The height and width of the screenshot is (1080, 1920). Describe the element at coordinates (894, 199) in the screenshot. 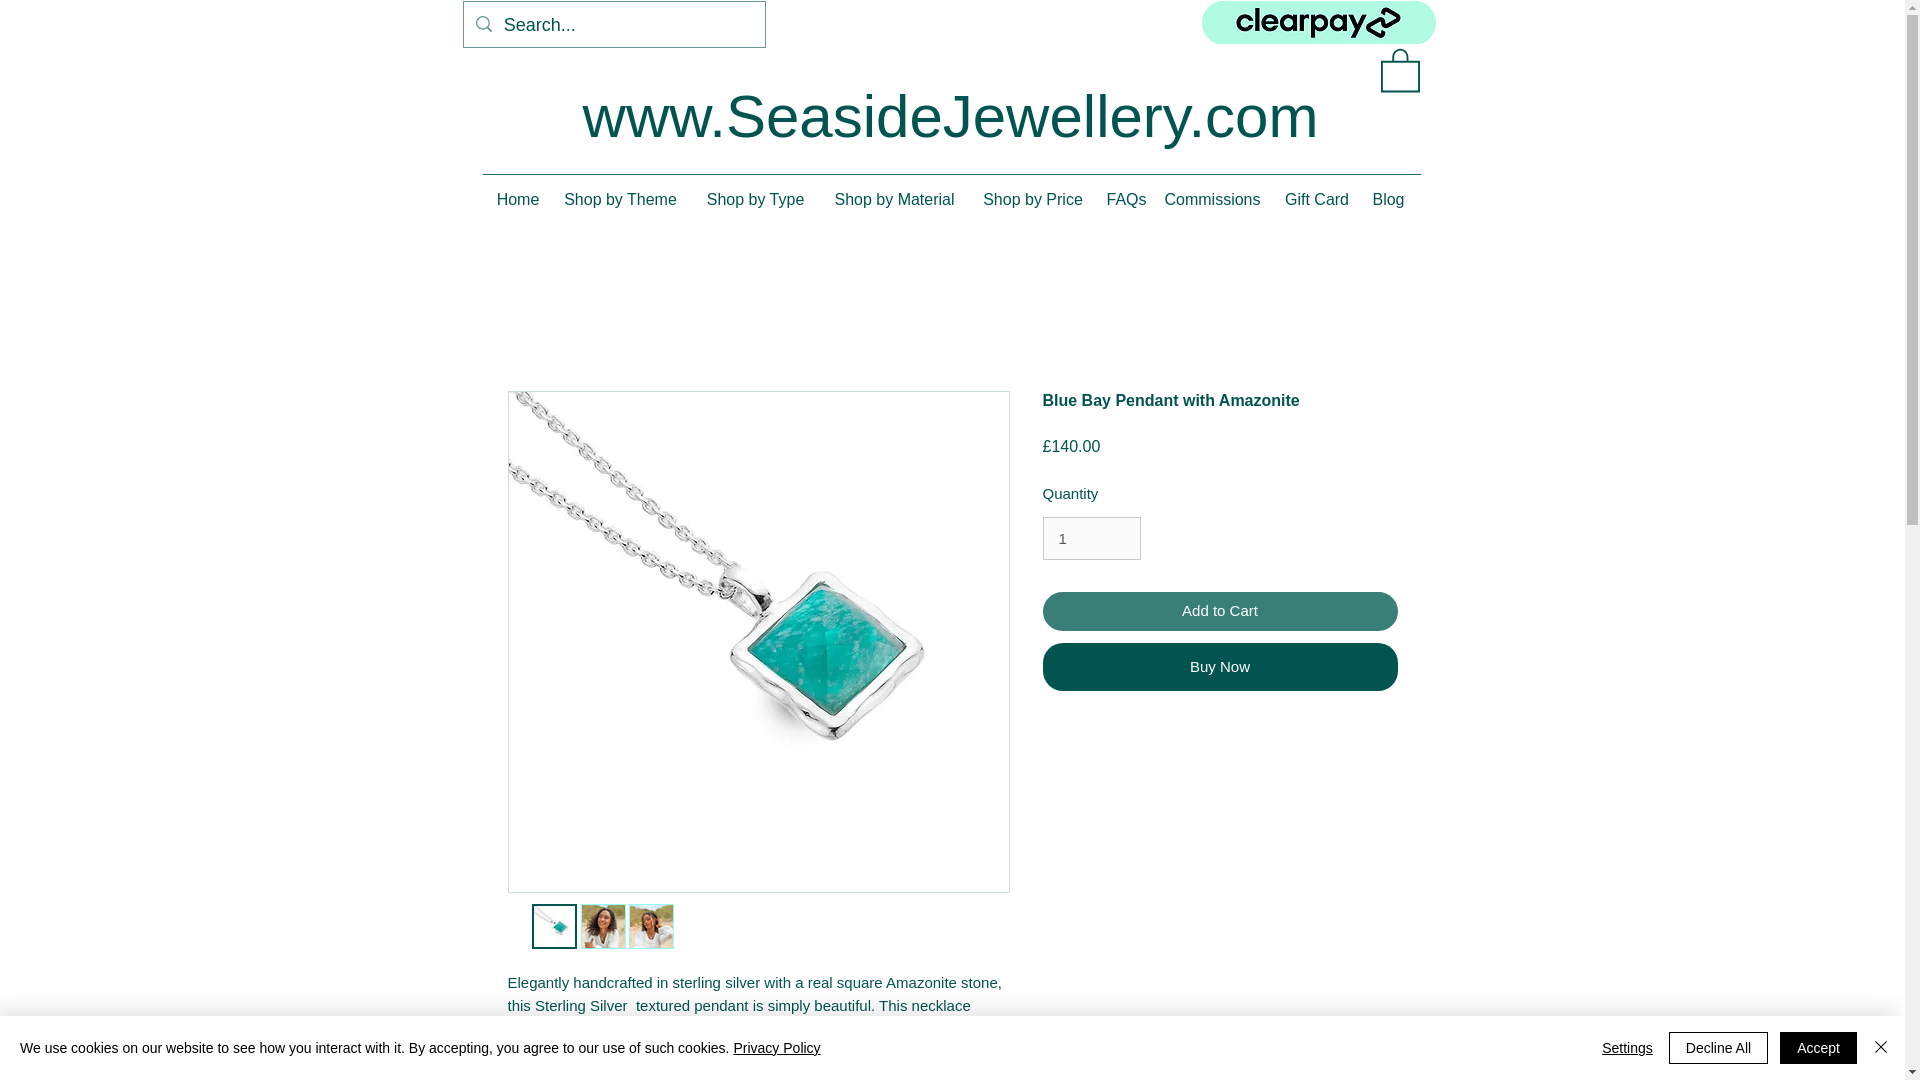

I see `Shop by Material` at that location.